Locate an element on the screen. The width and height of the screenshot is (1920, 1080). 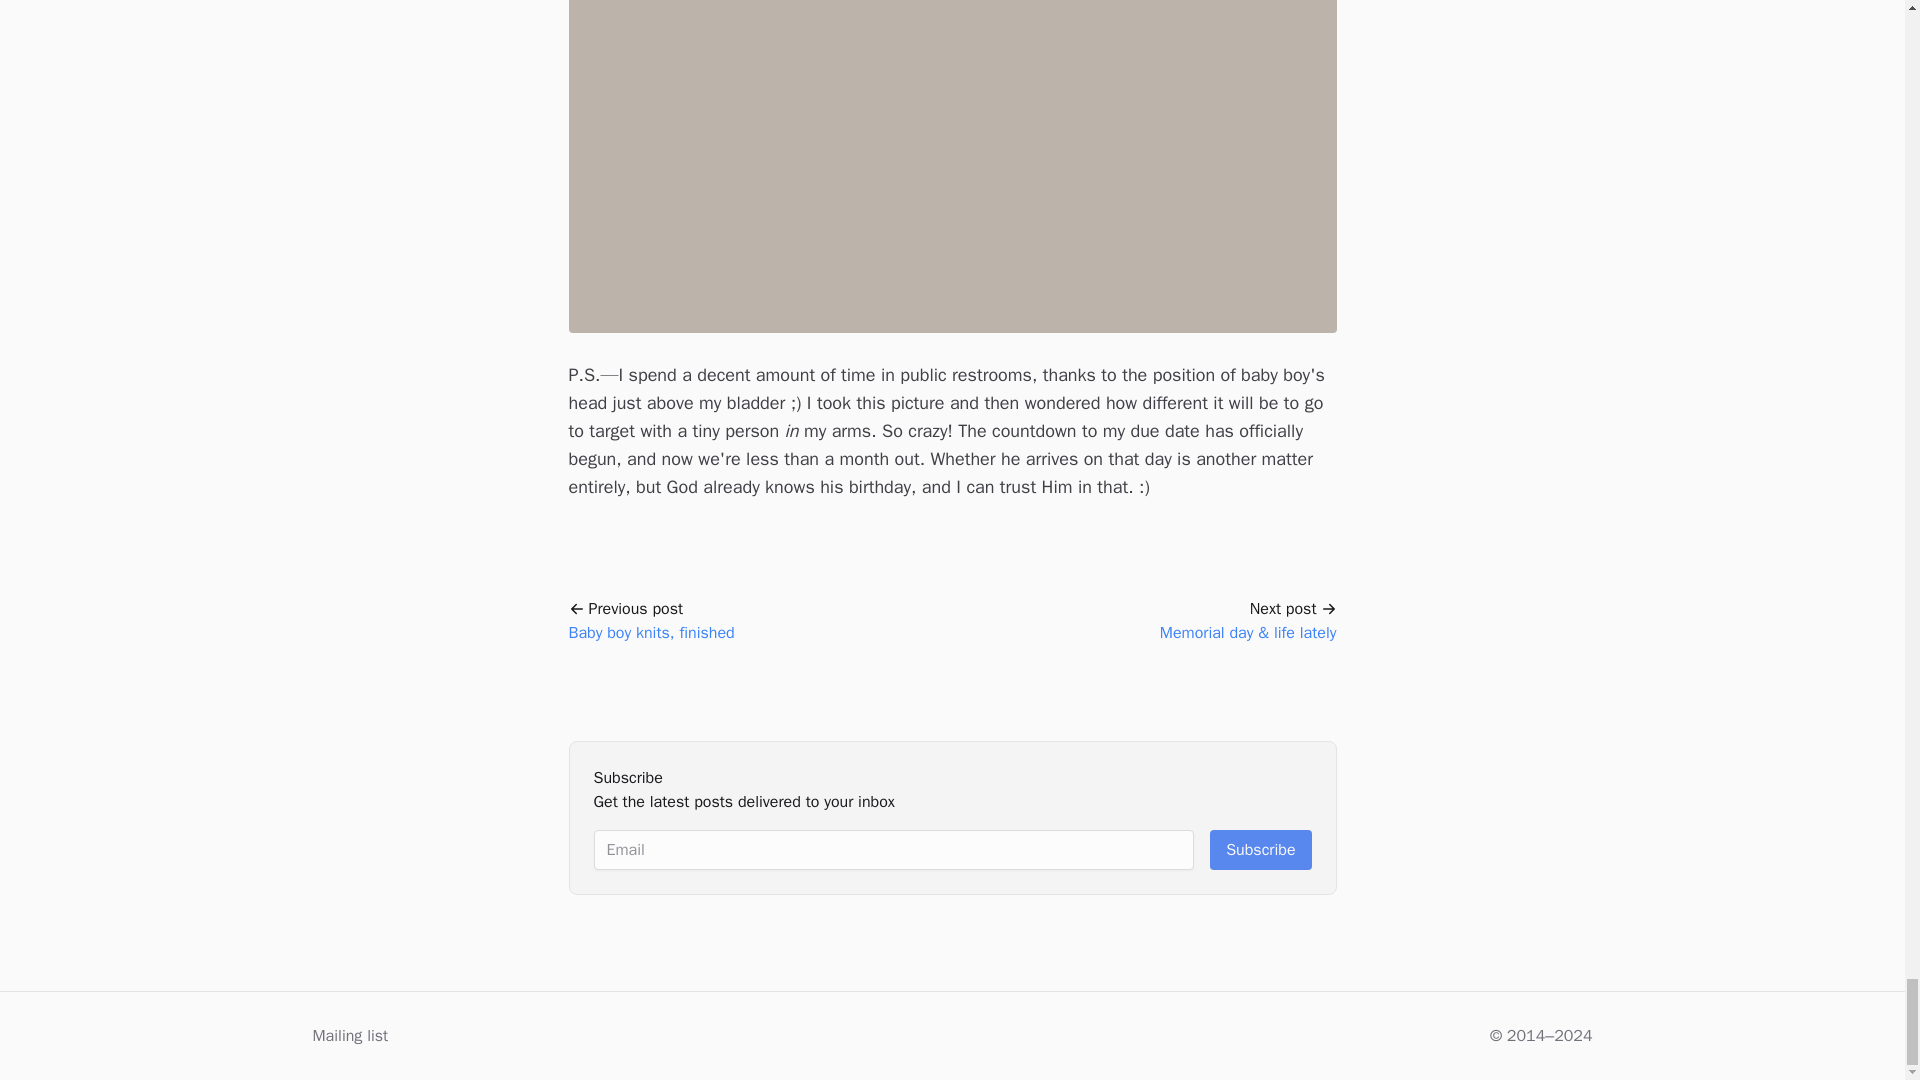
Subscribe is located at coordinates (1260, 850).